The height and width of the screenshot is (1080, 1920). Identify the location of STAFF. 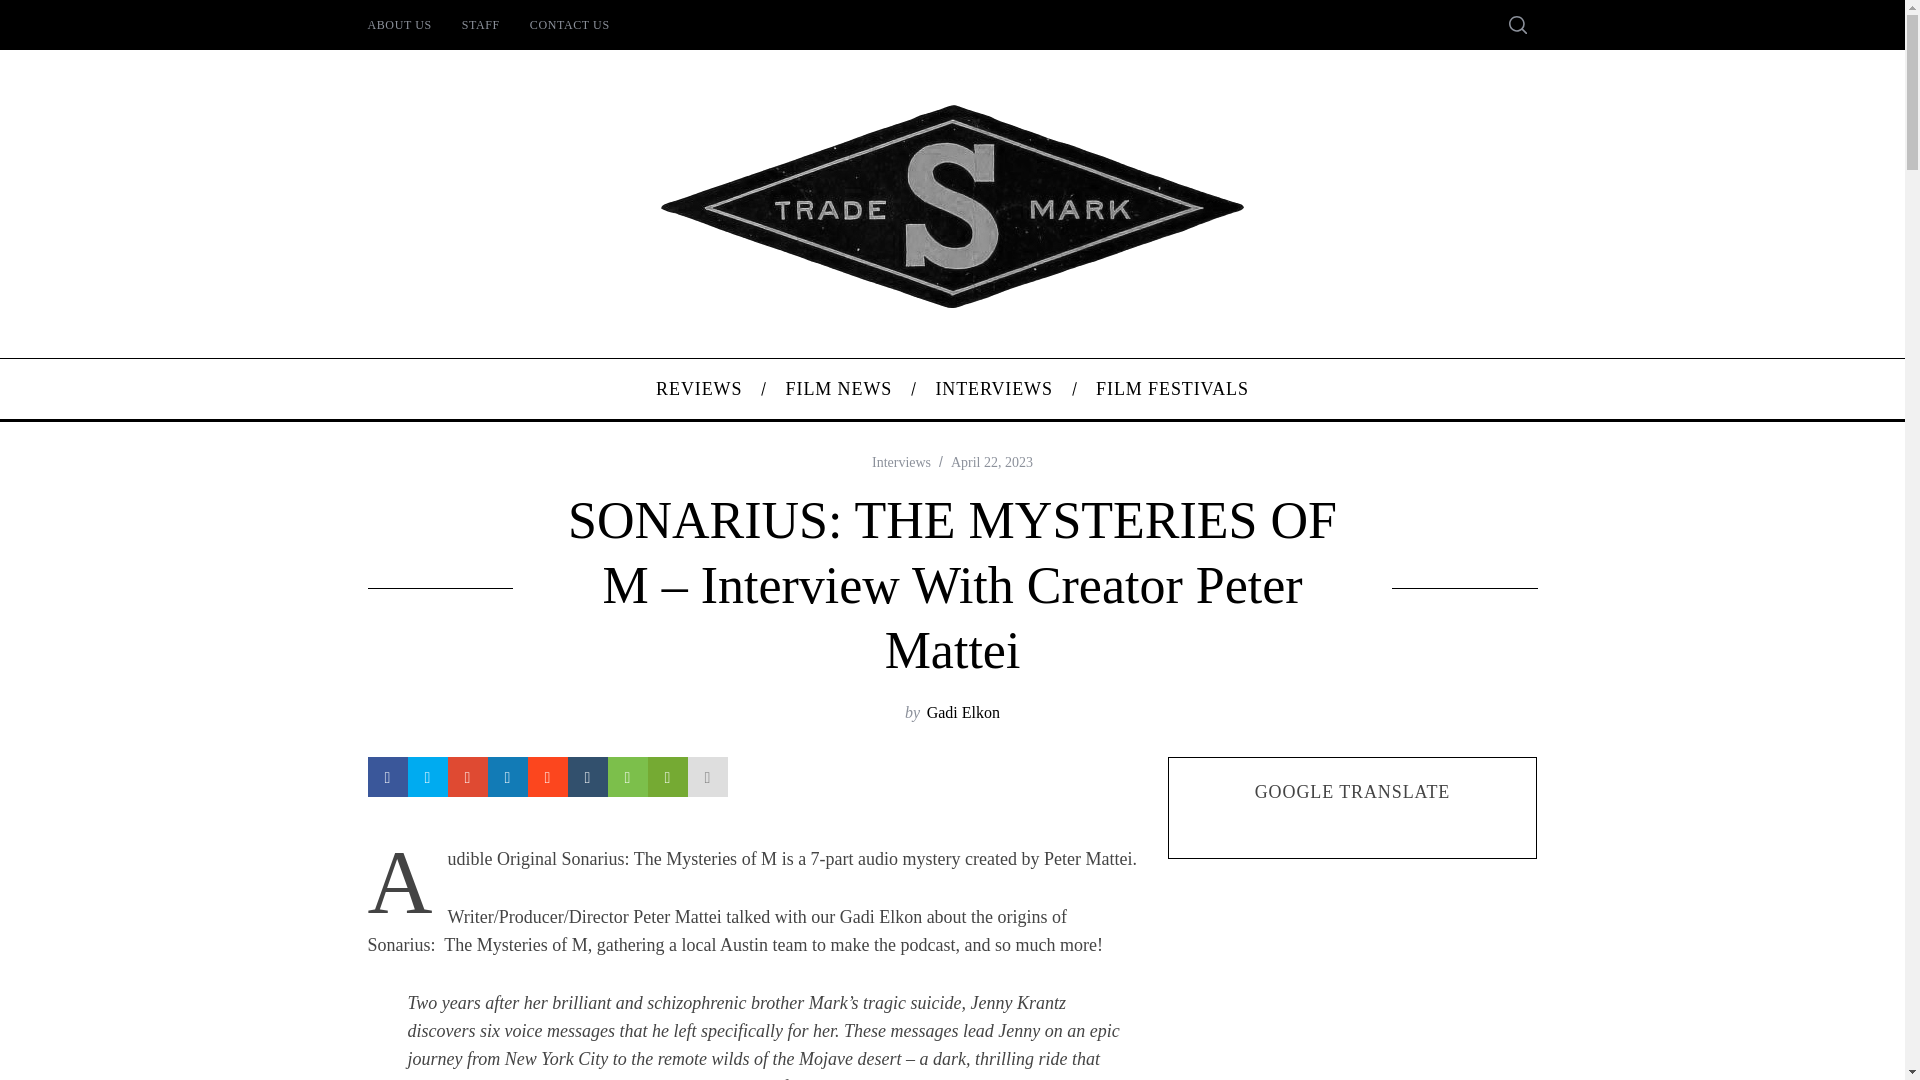
(480, 24).